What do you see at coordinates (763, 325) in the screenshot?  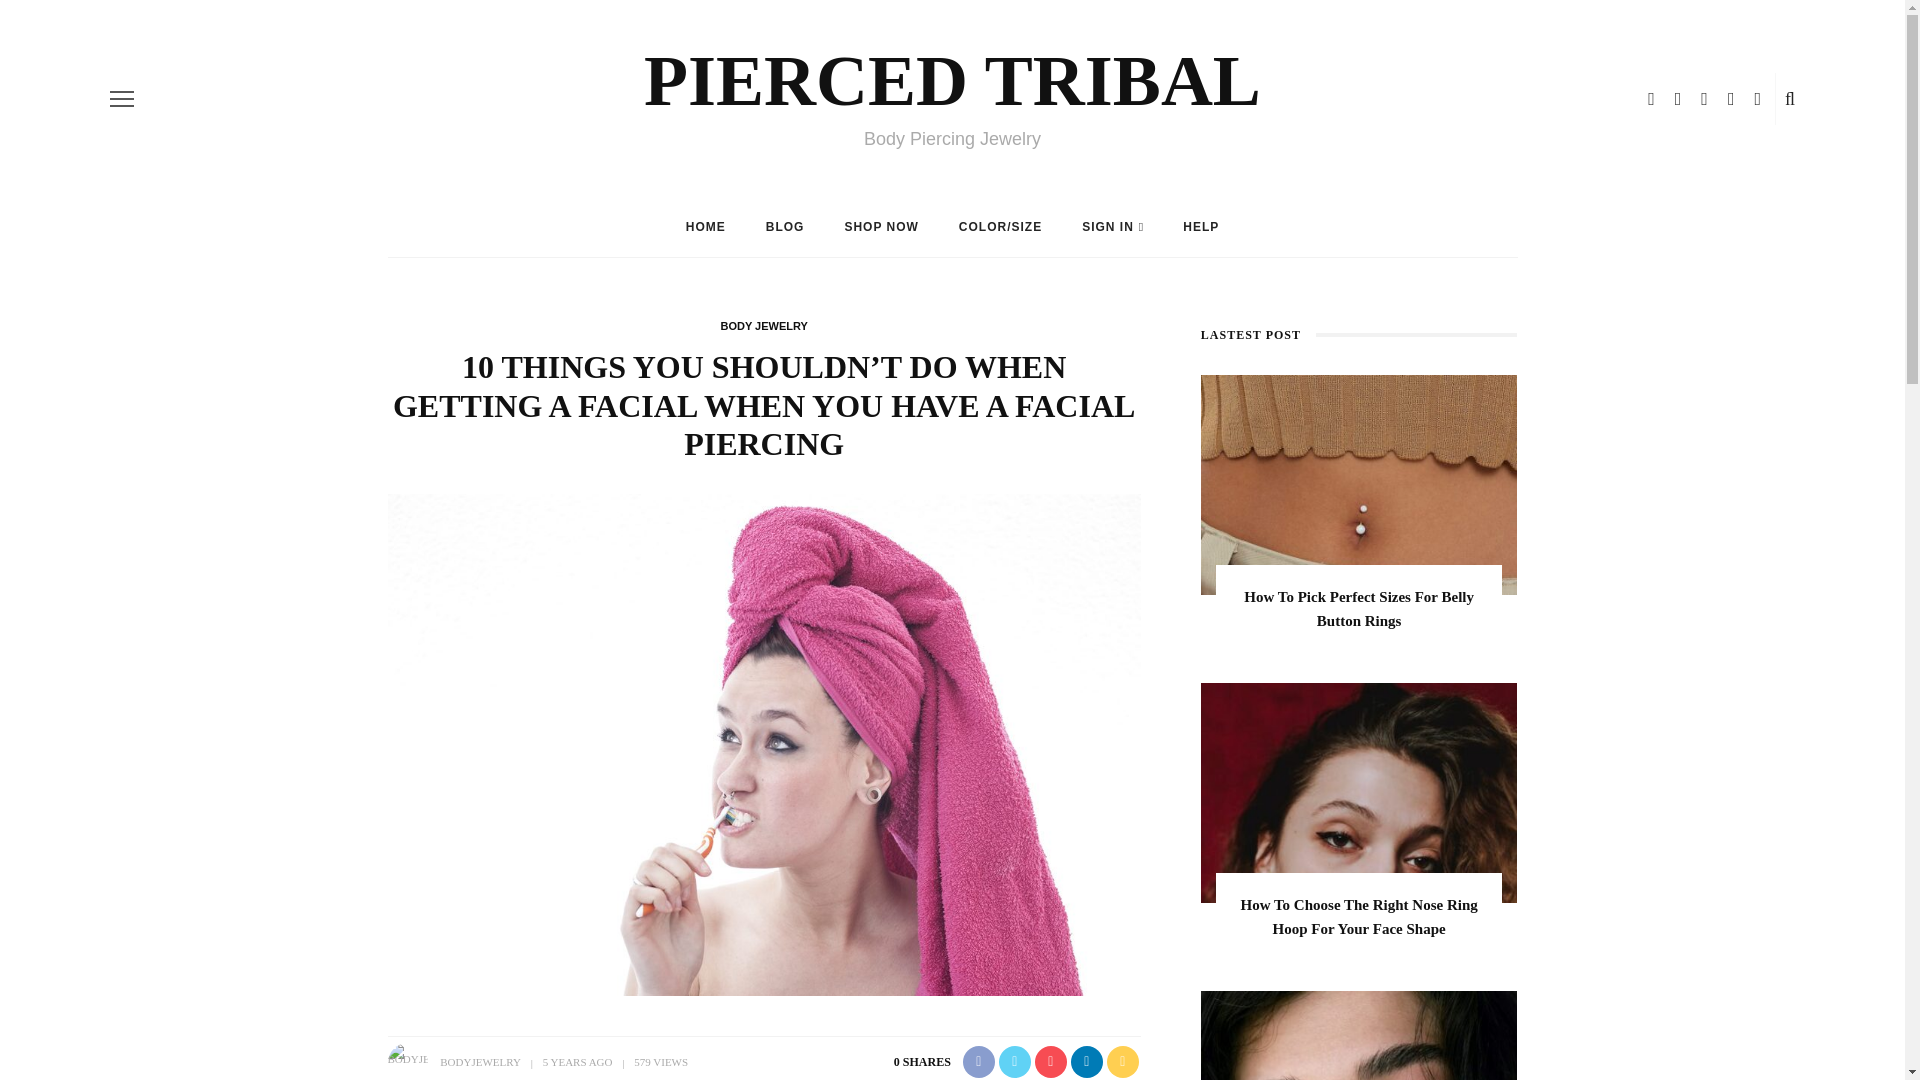 I see `BODY JEWELRY` at bounding box center [763, 325].